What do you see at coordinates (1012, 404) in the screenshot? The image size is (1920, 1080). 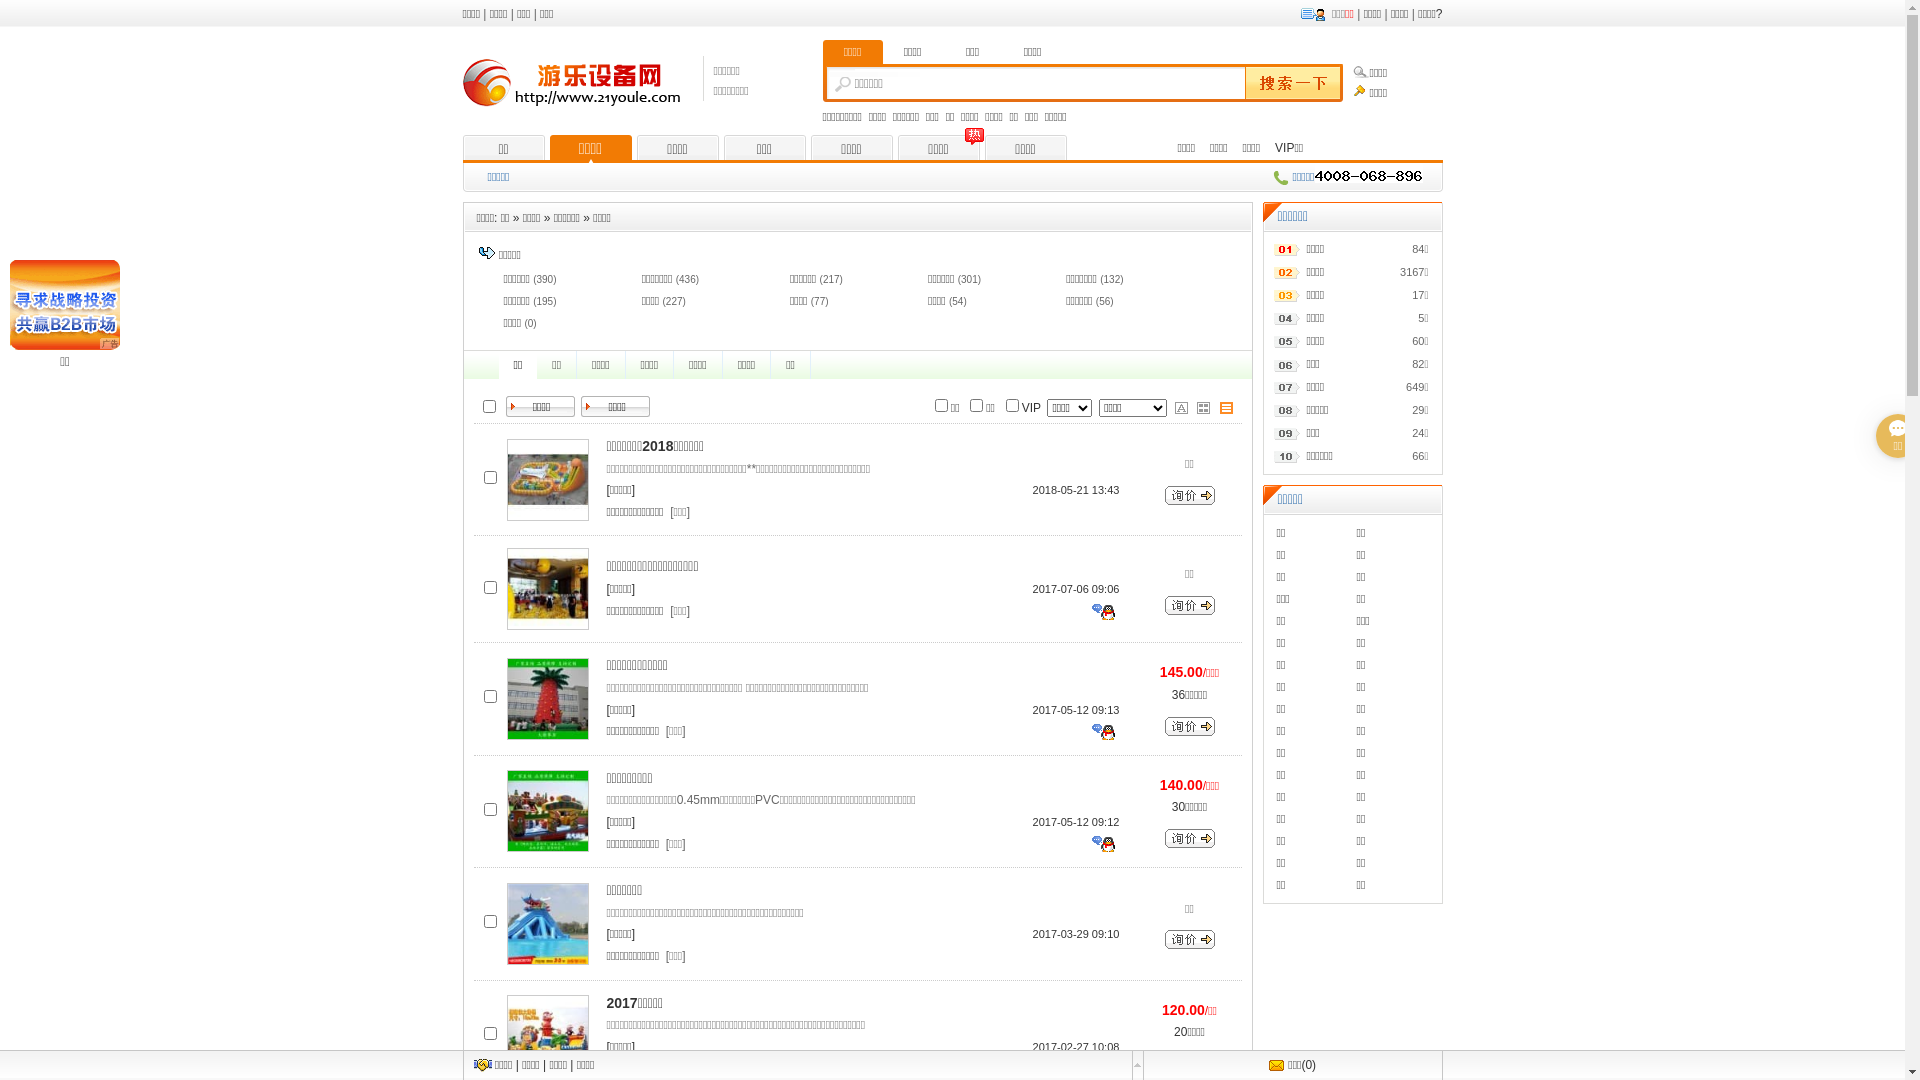 I see `on` at bounding box center [1012, 404].